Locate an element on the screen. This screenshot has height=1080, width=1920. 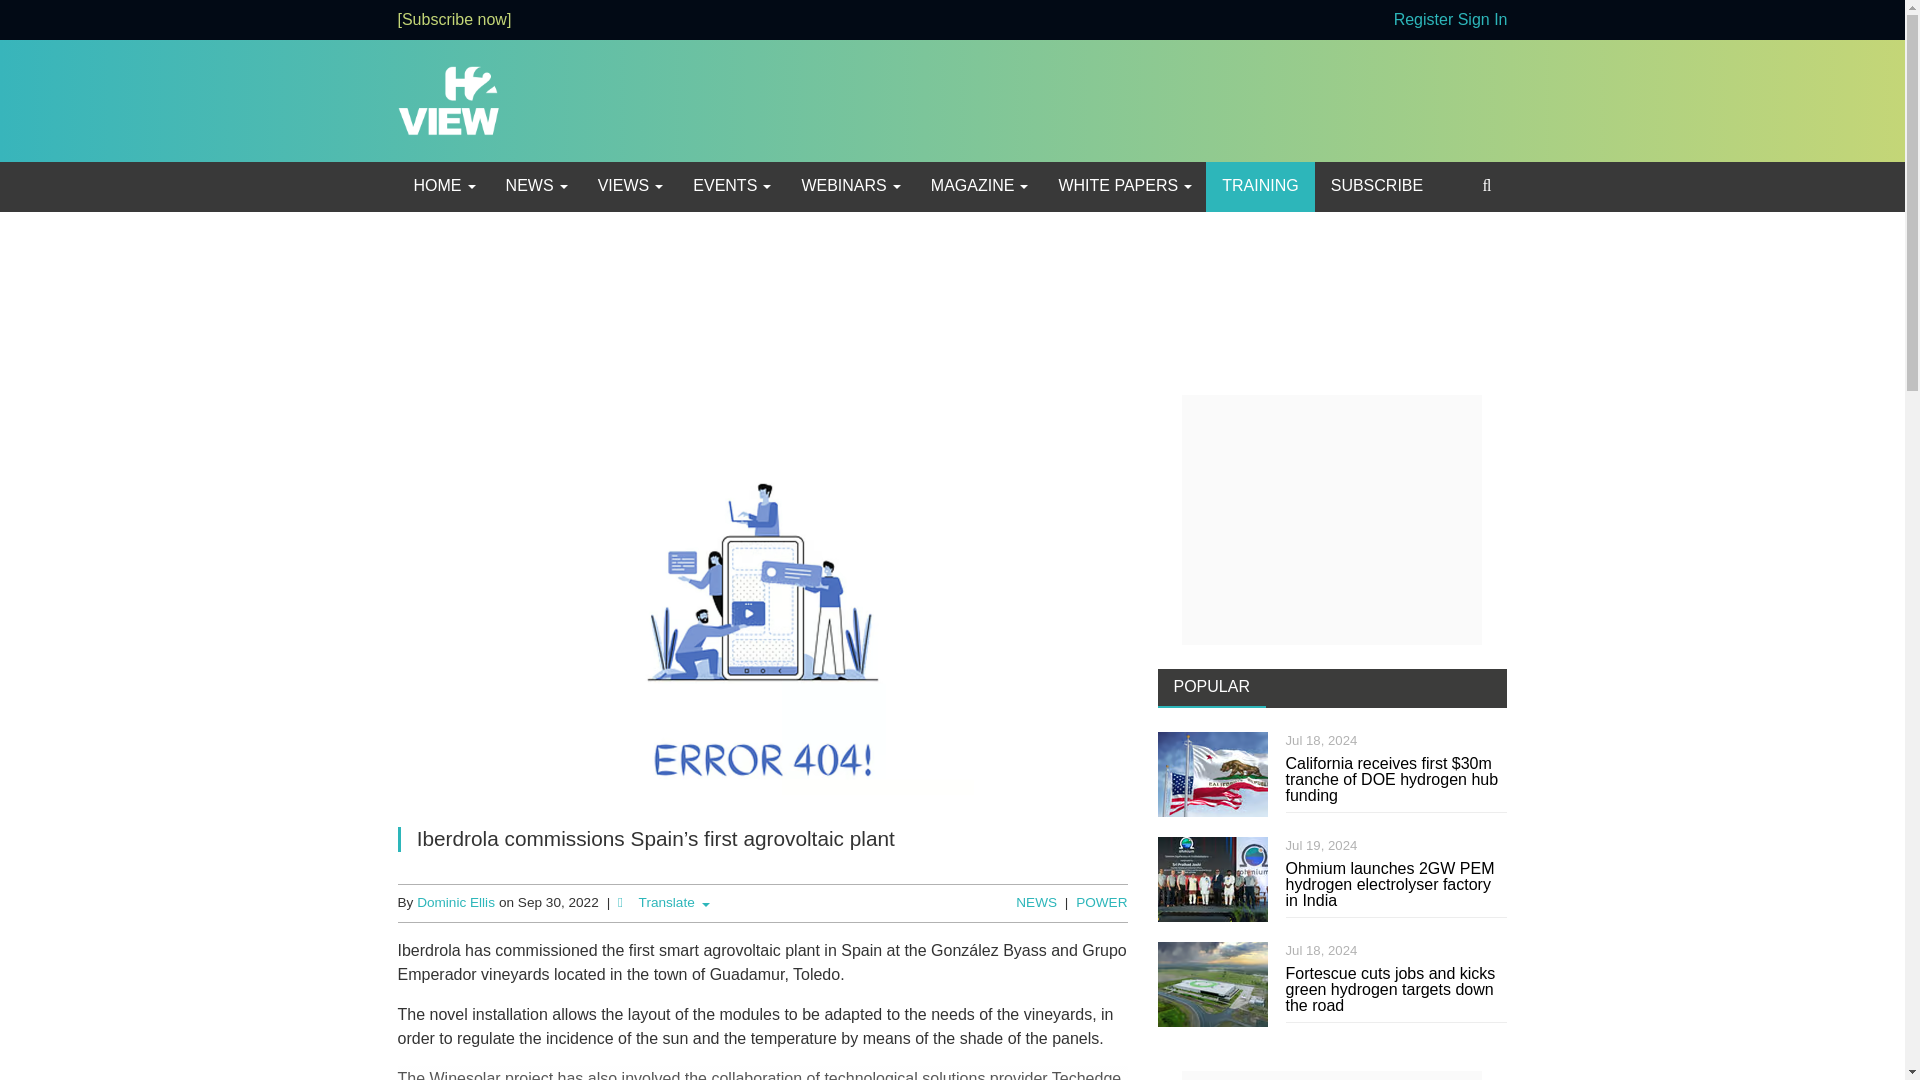
Become a member today is located at coordinates (454, 19).